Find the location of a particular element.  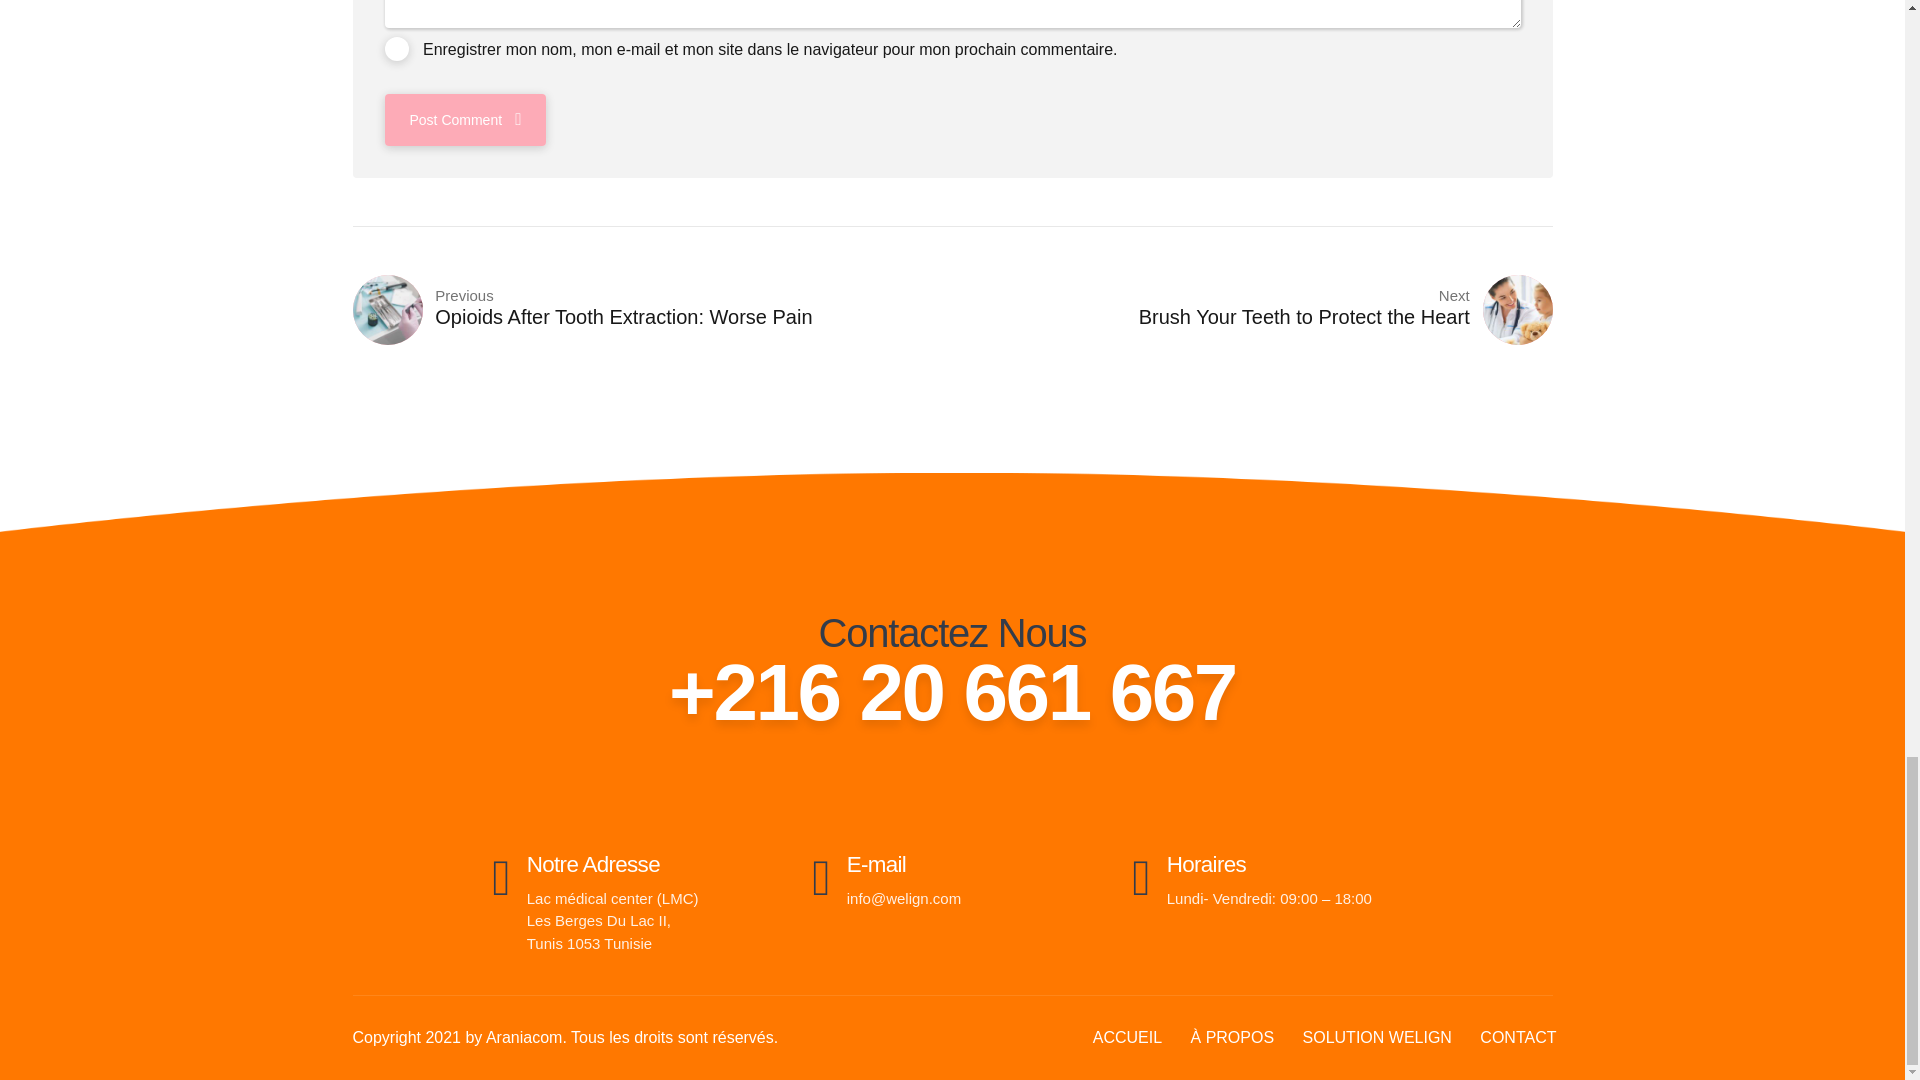

CONTACT is located at coordinates (1518, 1038).